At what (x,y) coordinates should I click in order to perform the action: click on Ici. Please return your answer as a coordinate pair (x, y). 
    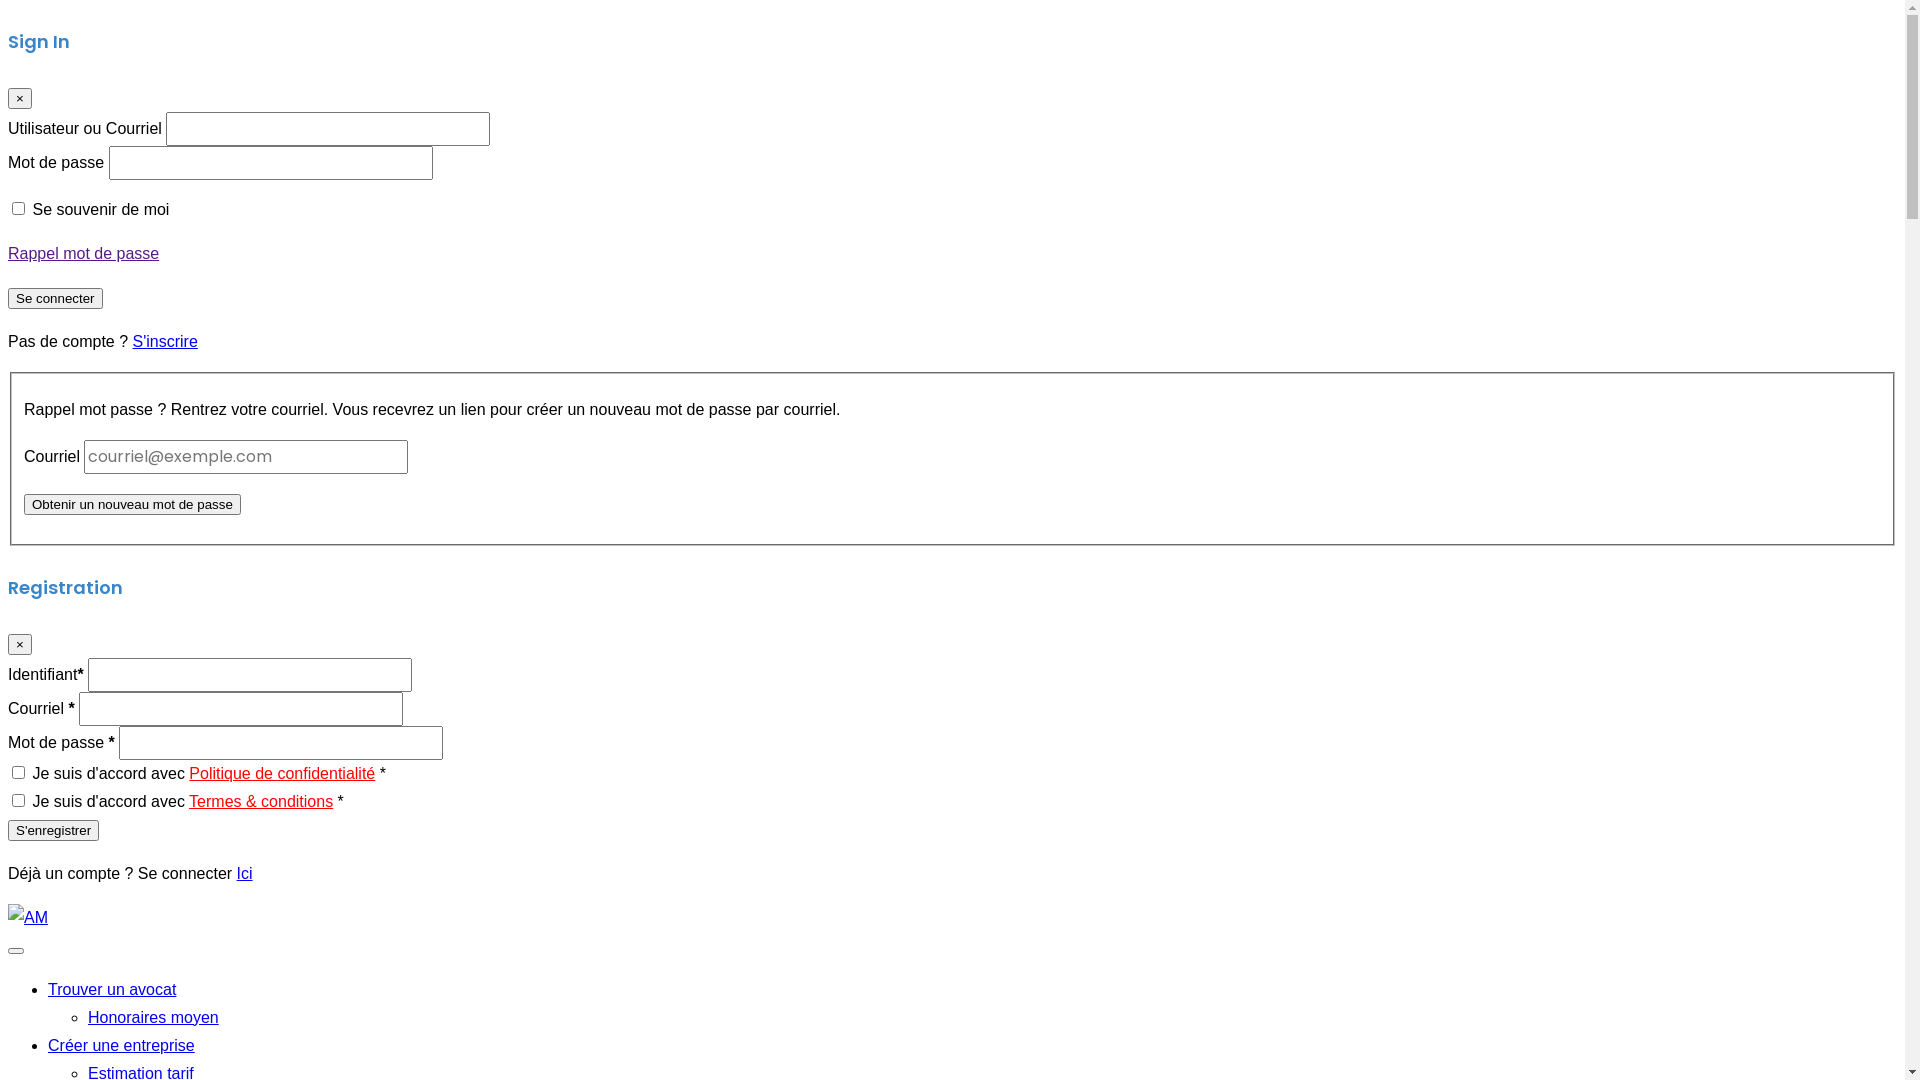
    Looking at the image, I should click on (245, 874).